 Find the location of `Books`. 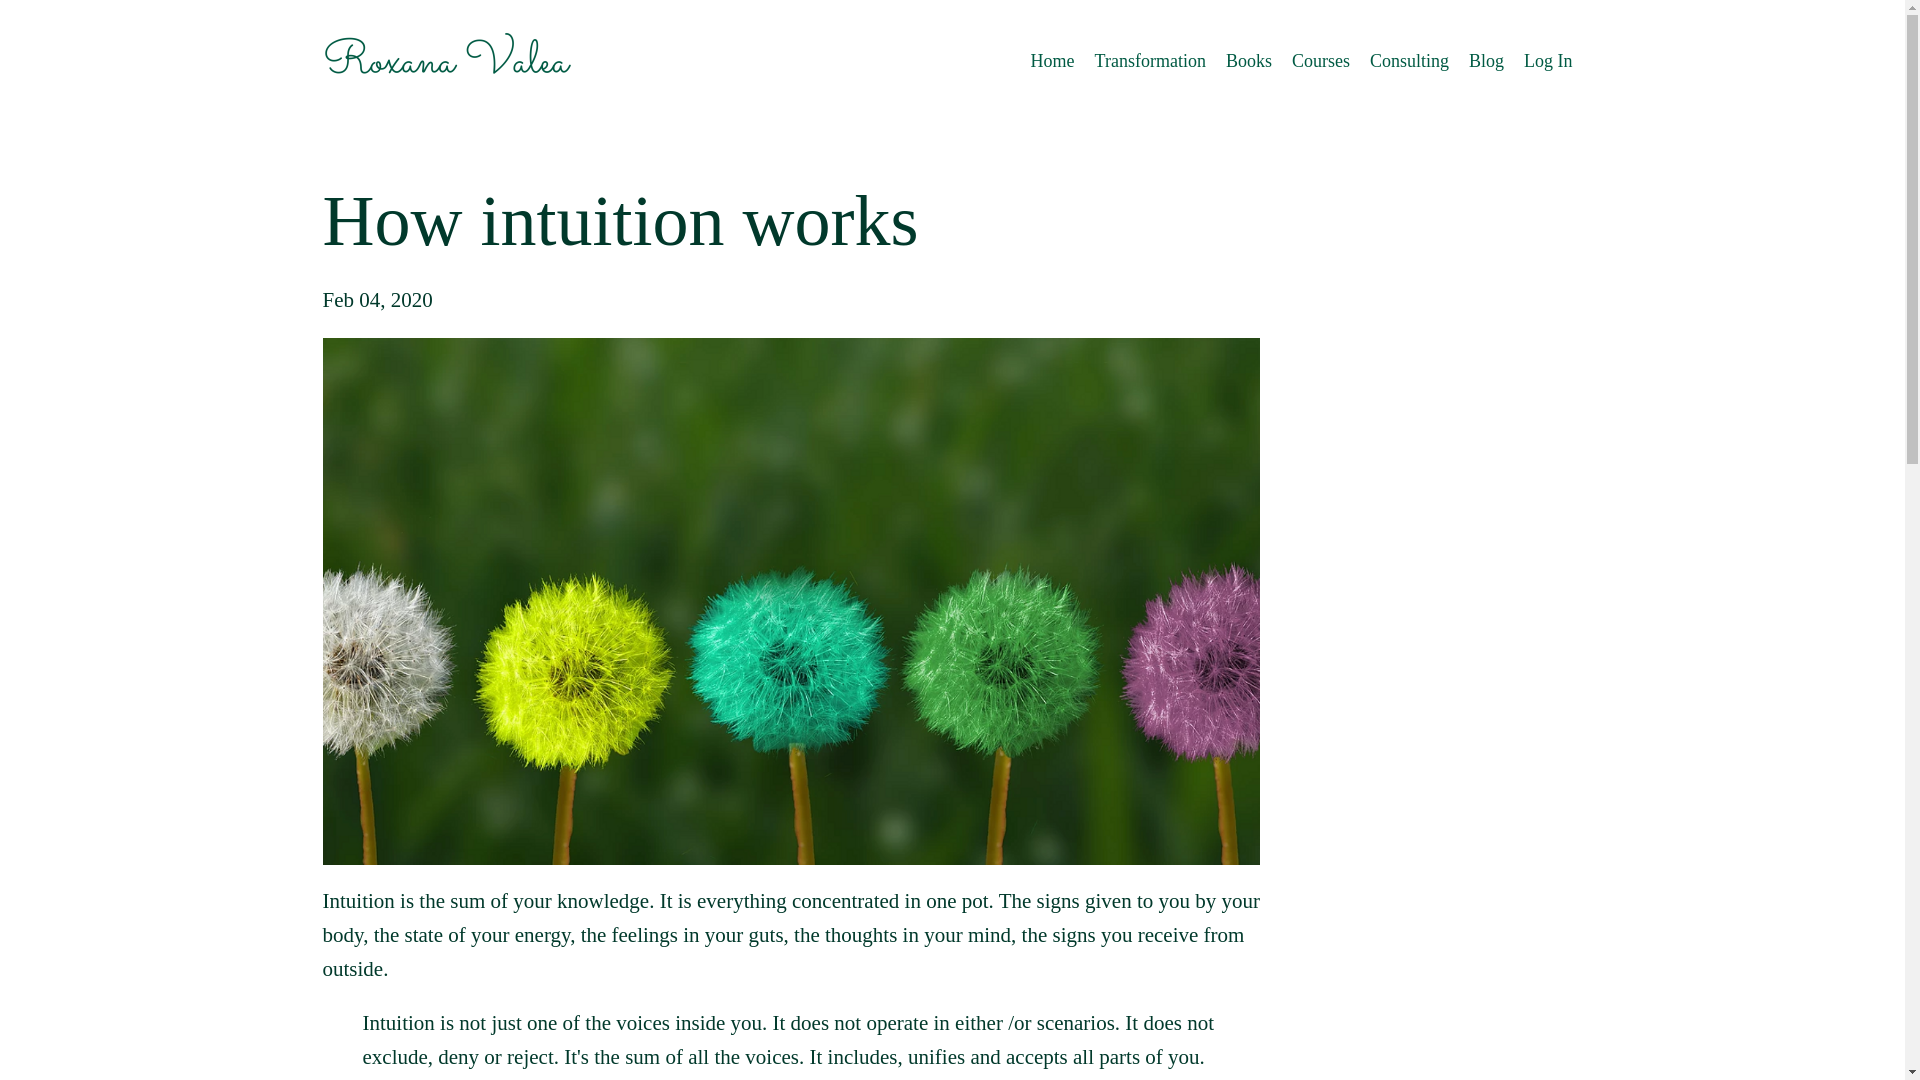

Books is located at coordinates (1248, 61).